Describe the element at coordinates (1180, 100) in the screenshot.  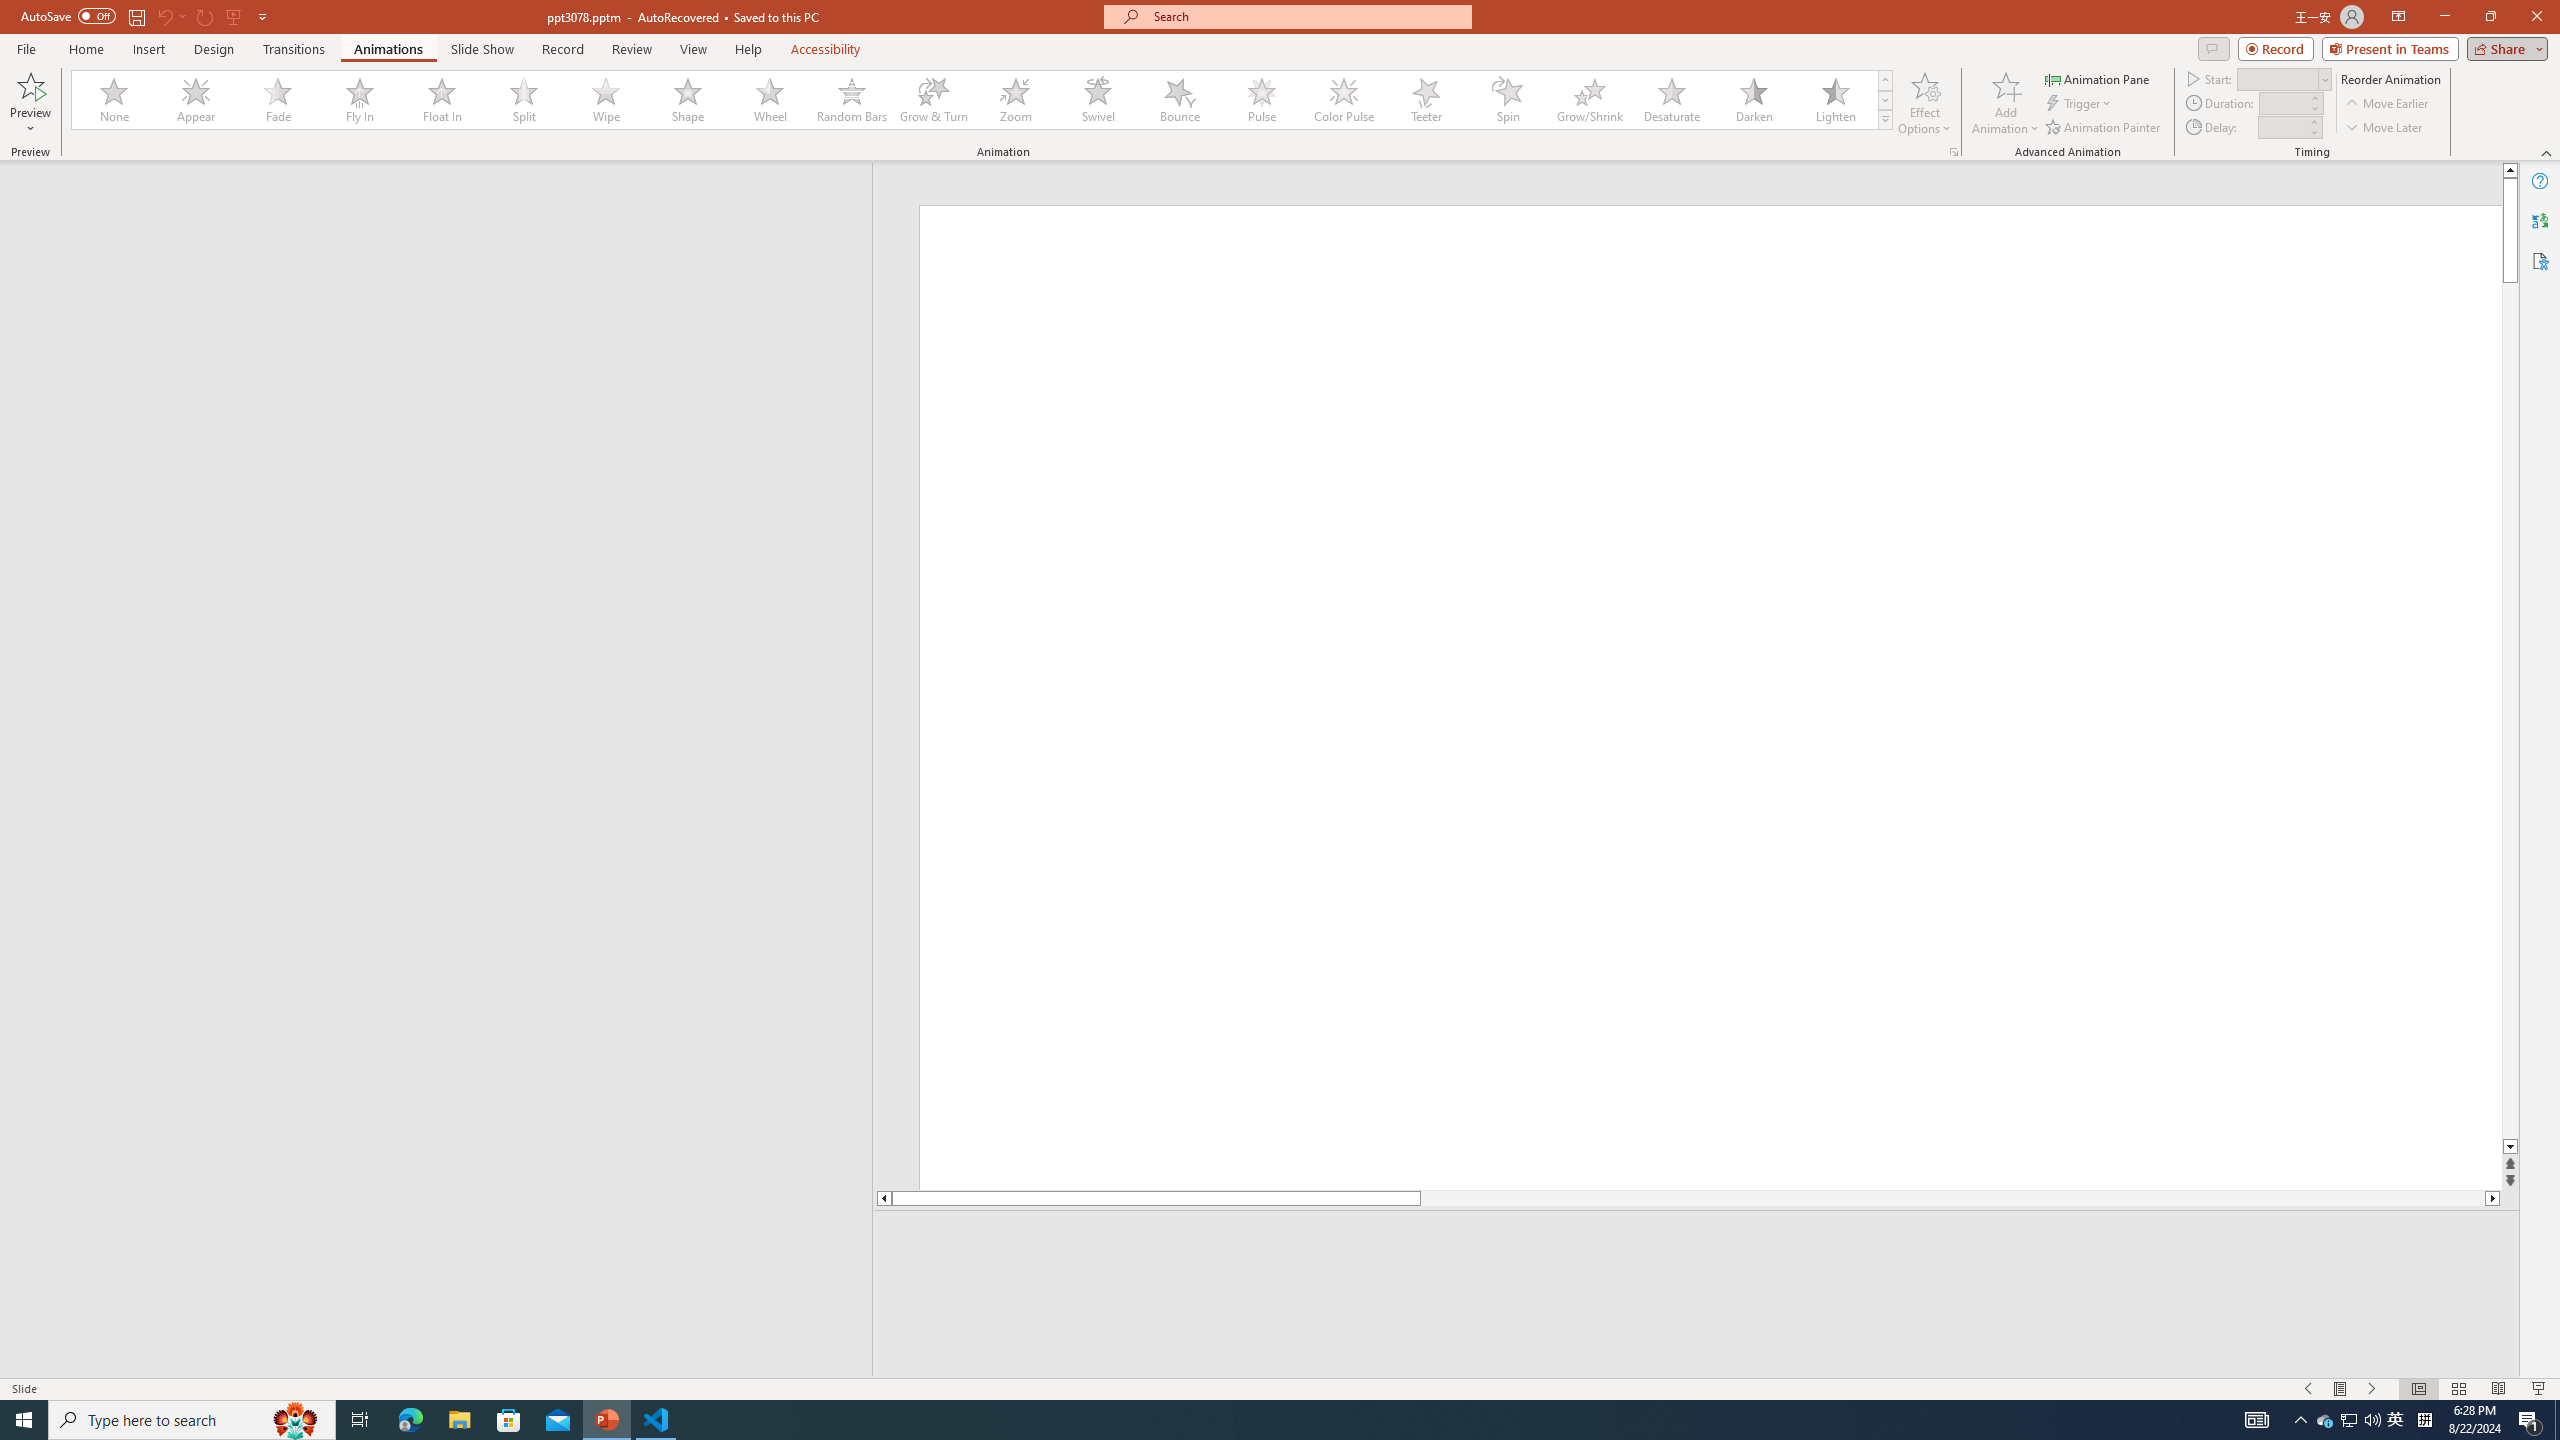
I see `Bounce` at that location.